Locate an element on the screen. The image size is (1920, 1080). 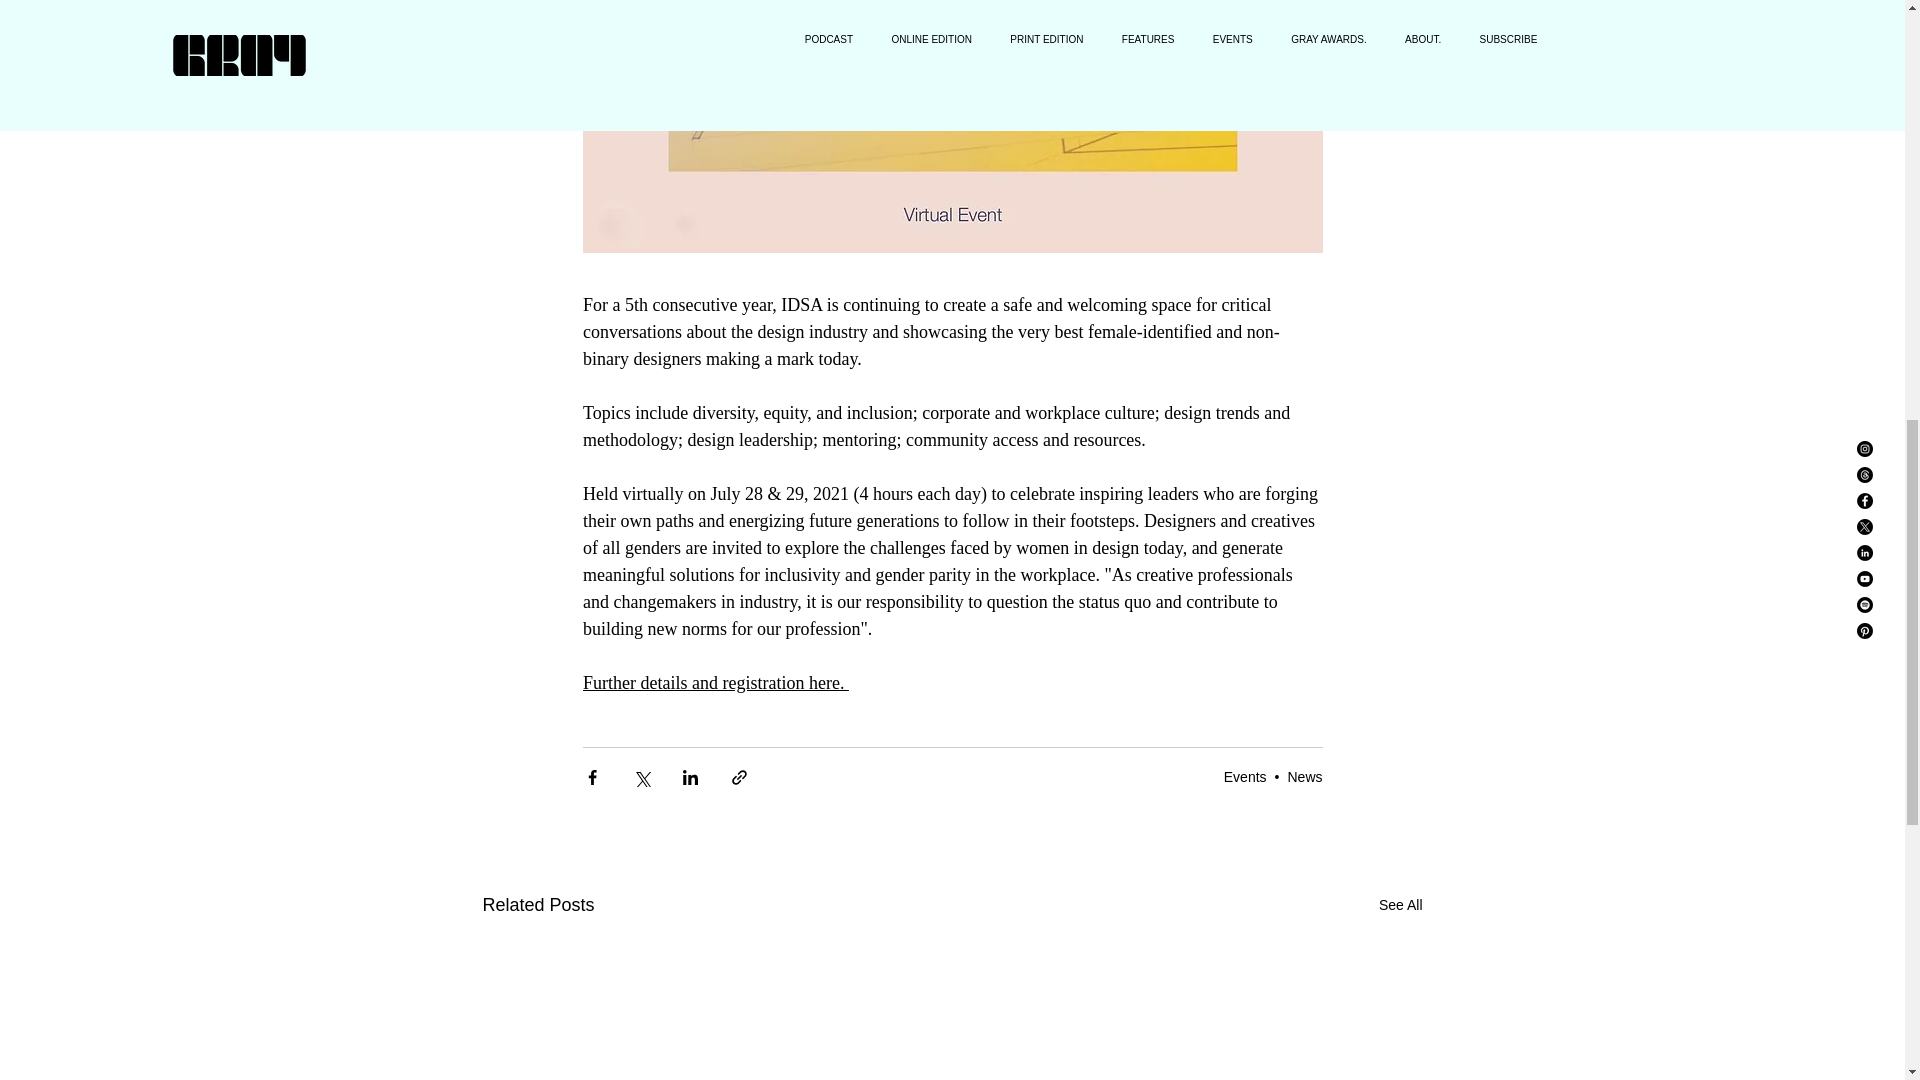
Further details and registration here.  is located at coordinates (714, 682).